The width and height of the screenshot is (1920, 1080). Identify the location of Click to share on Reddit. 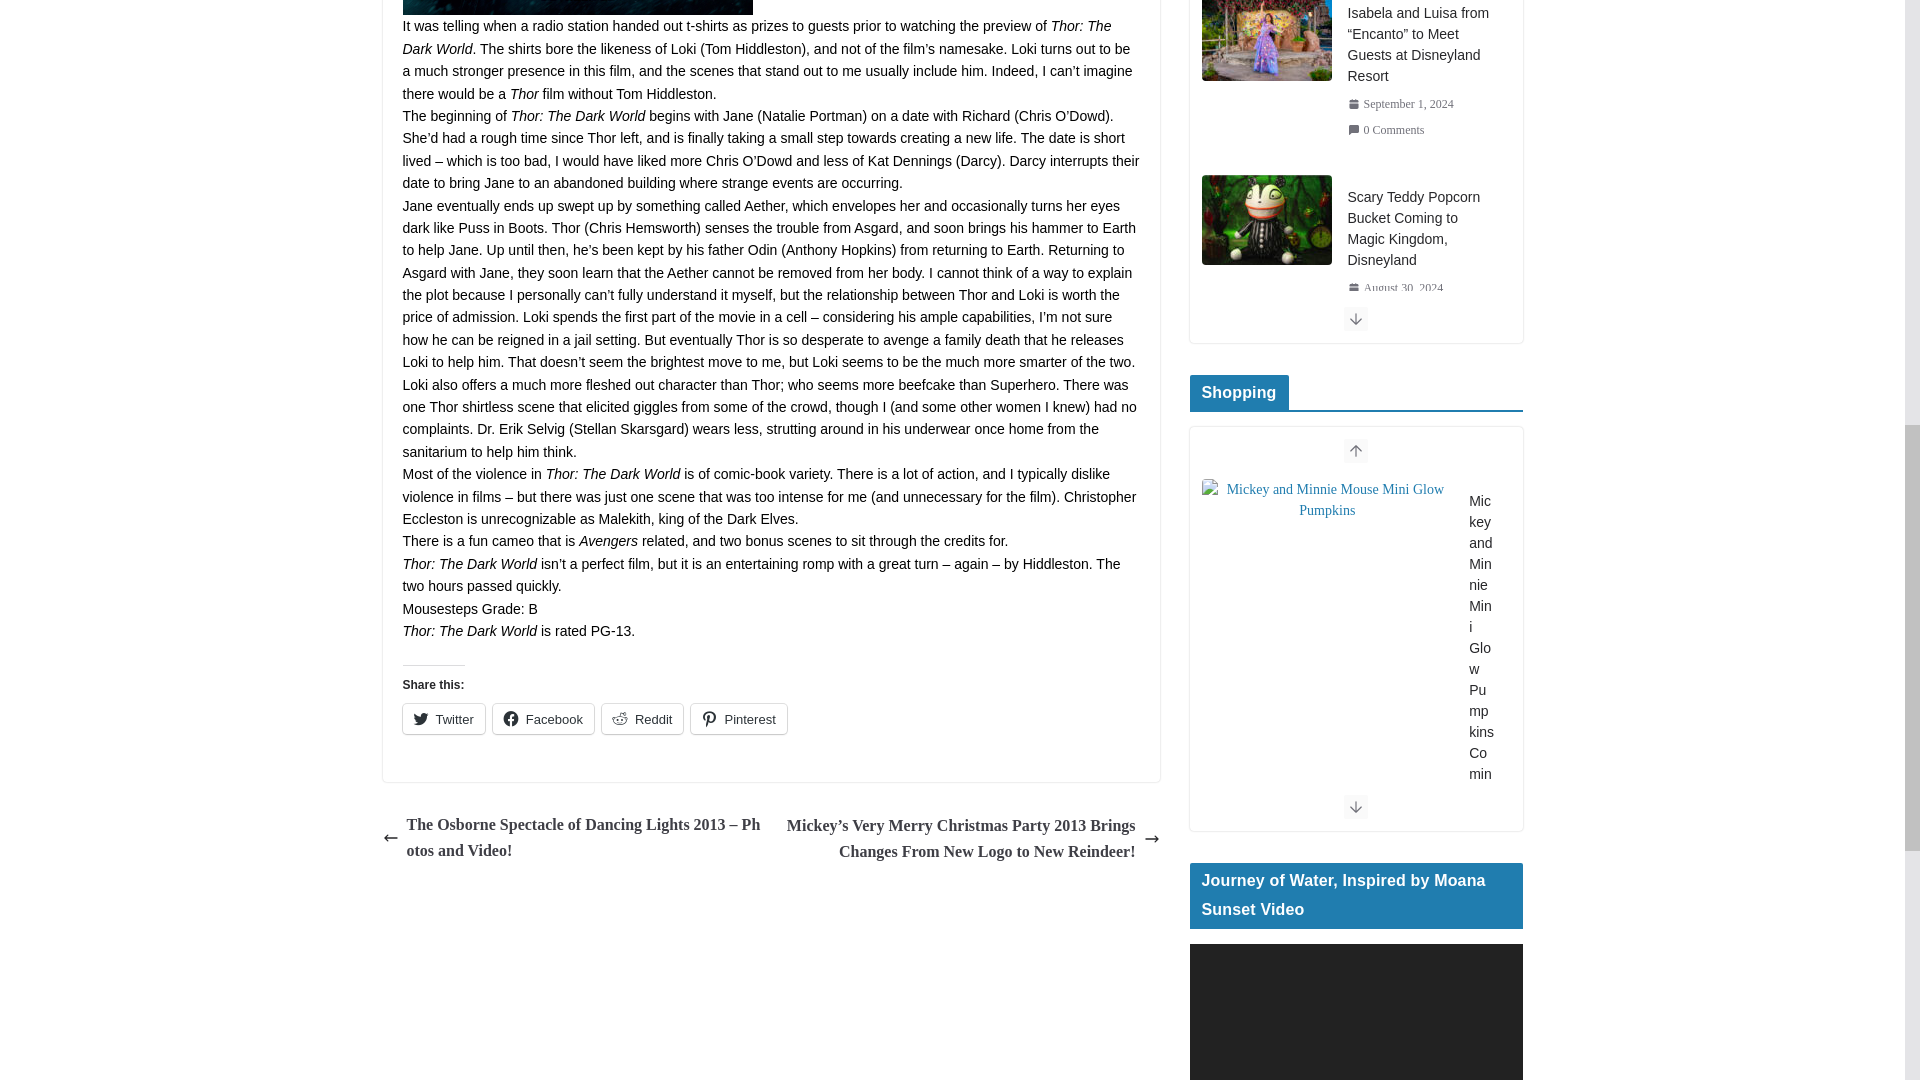
(642, 719).